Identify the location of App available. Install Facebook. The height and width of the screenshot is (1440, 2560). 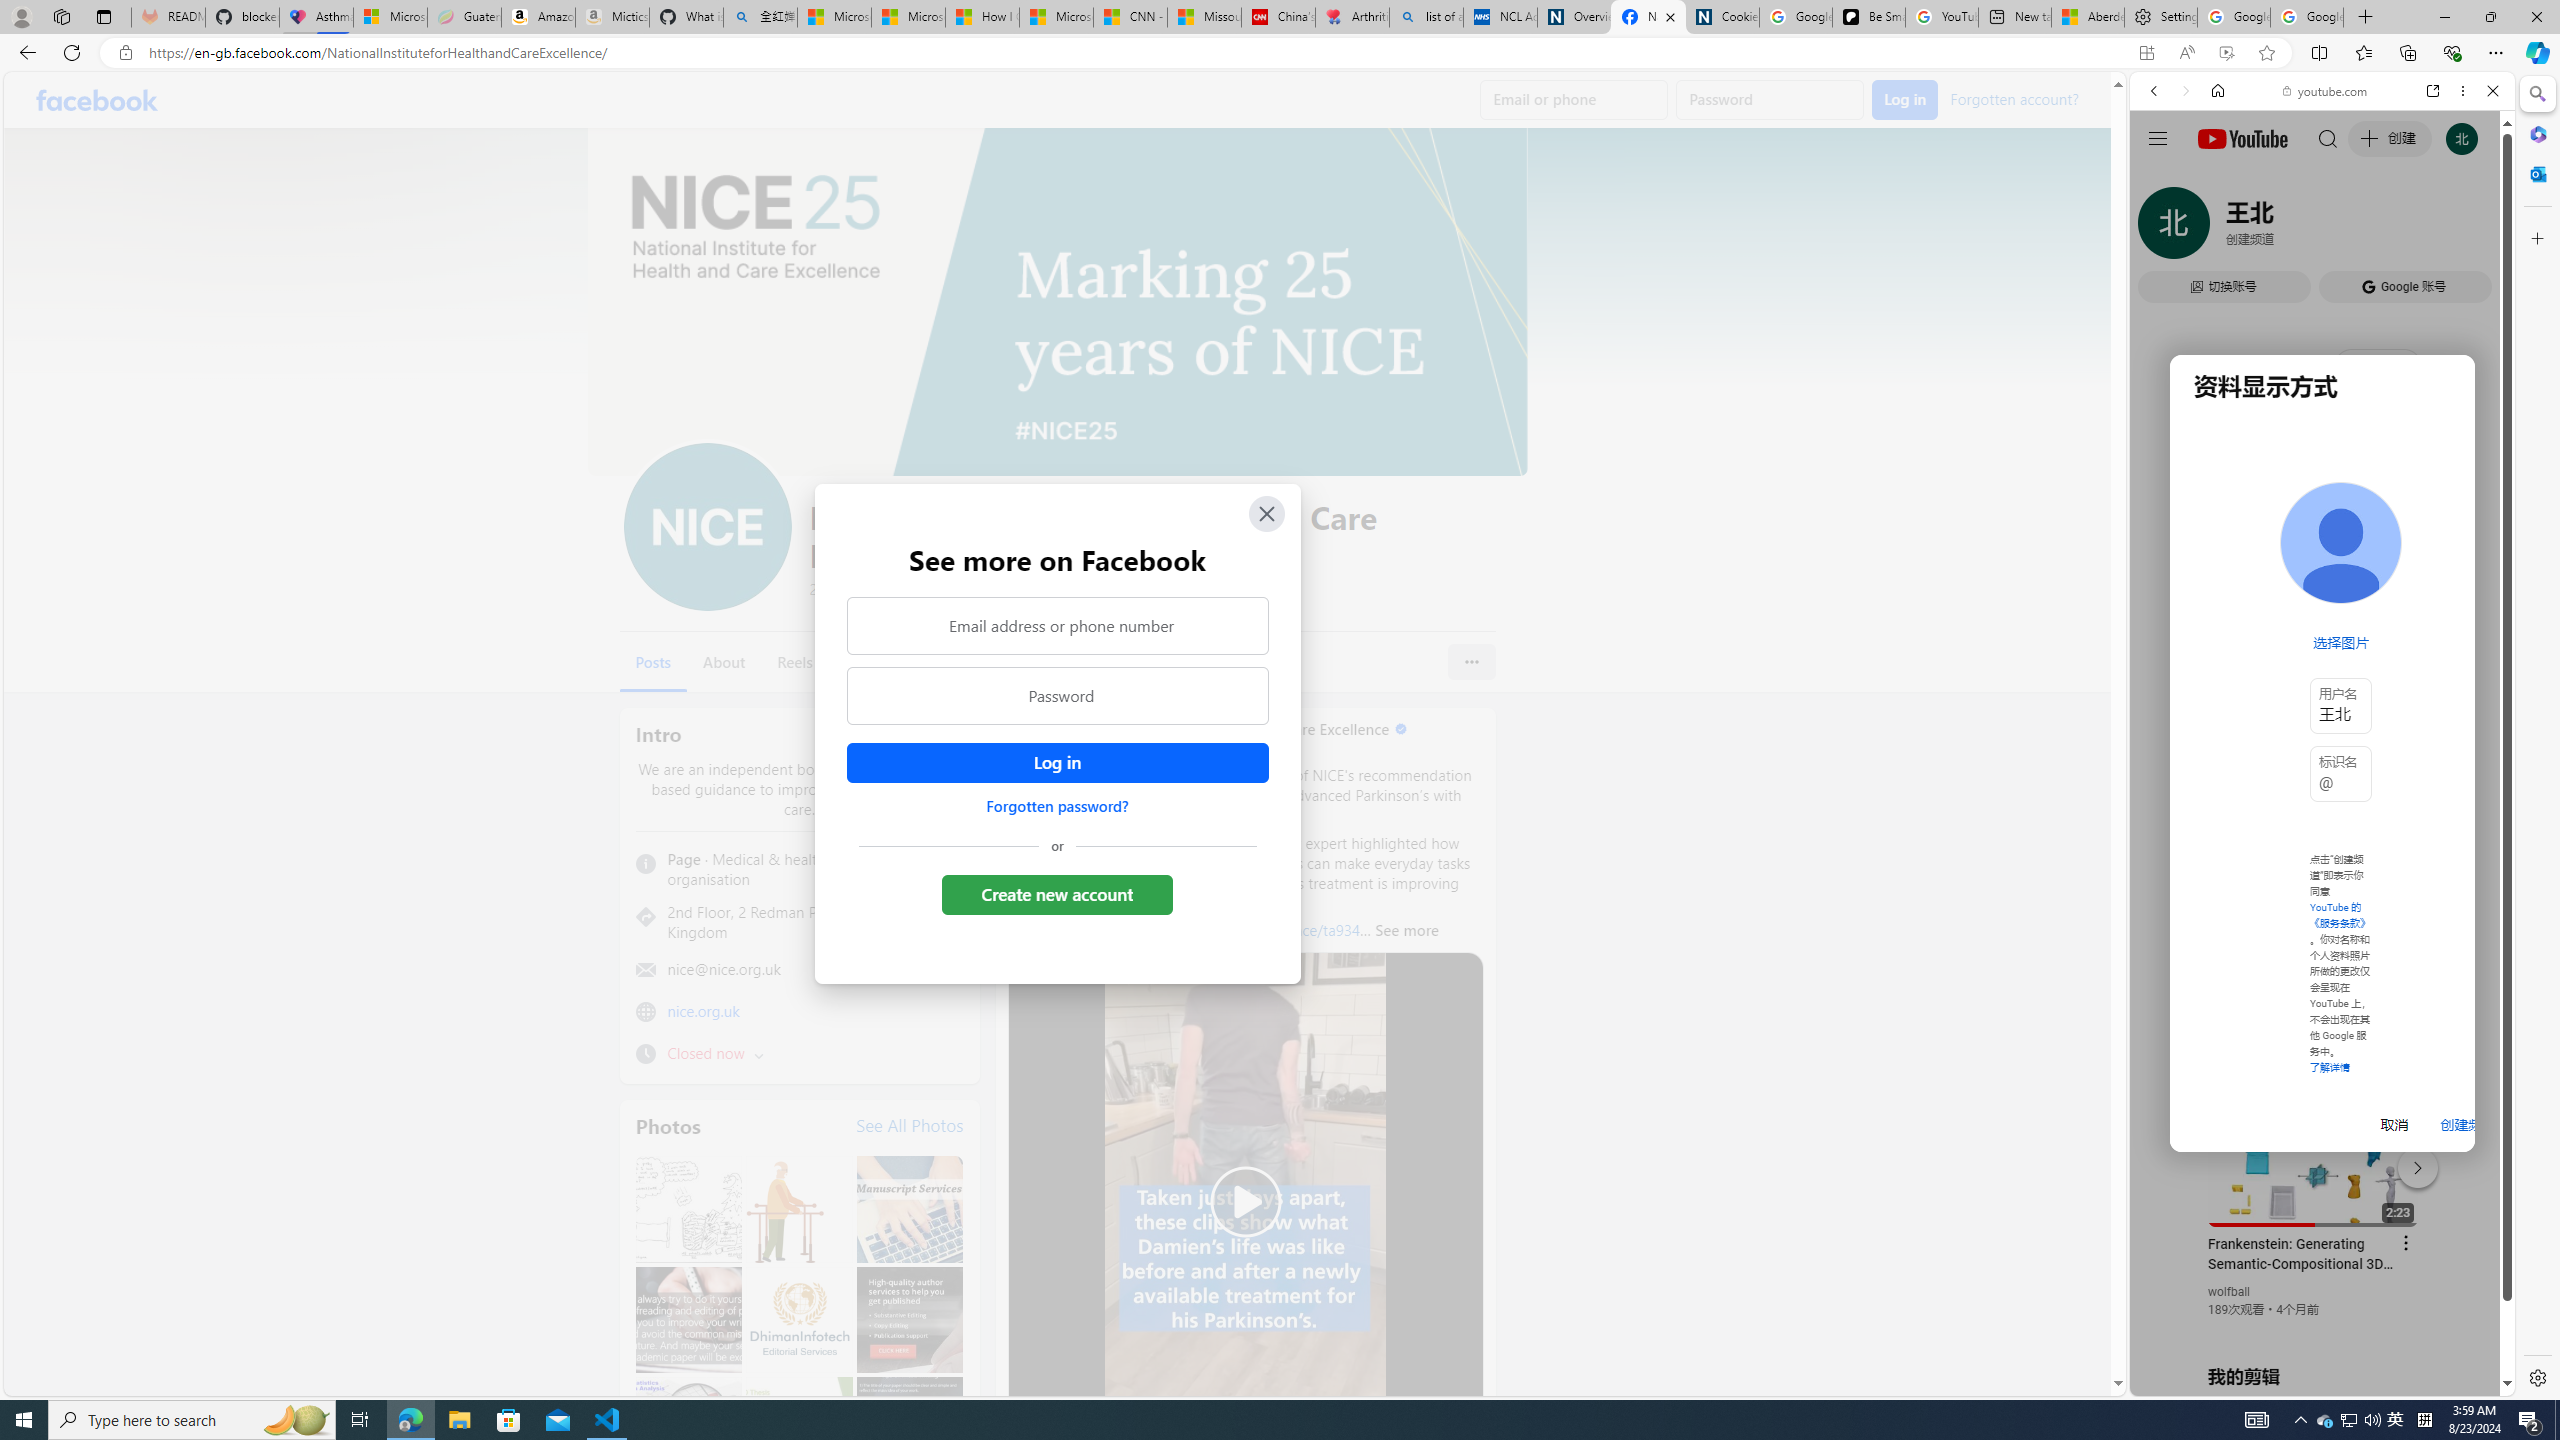
(2146, 53).